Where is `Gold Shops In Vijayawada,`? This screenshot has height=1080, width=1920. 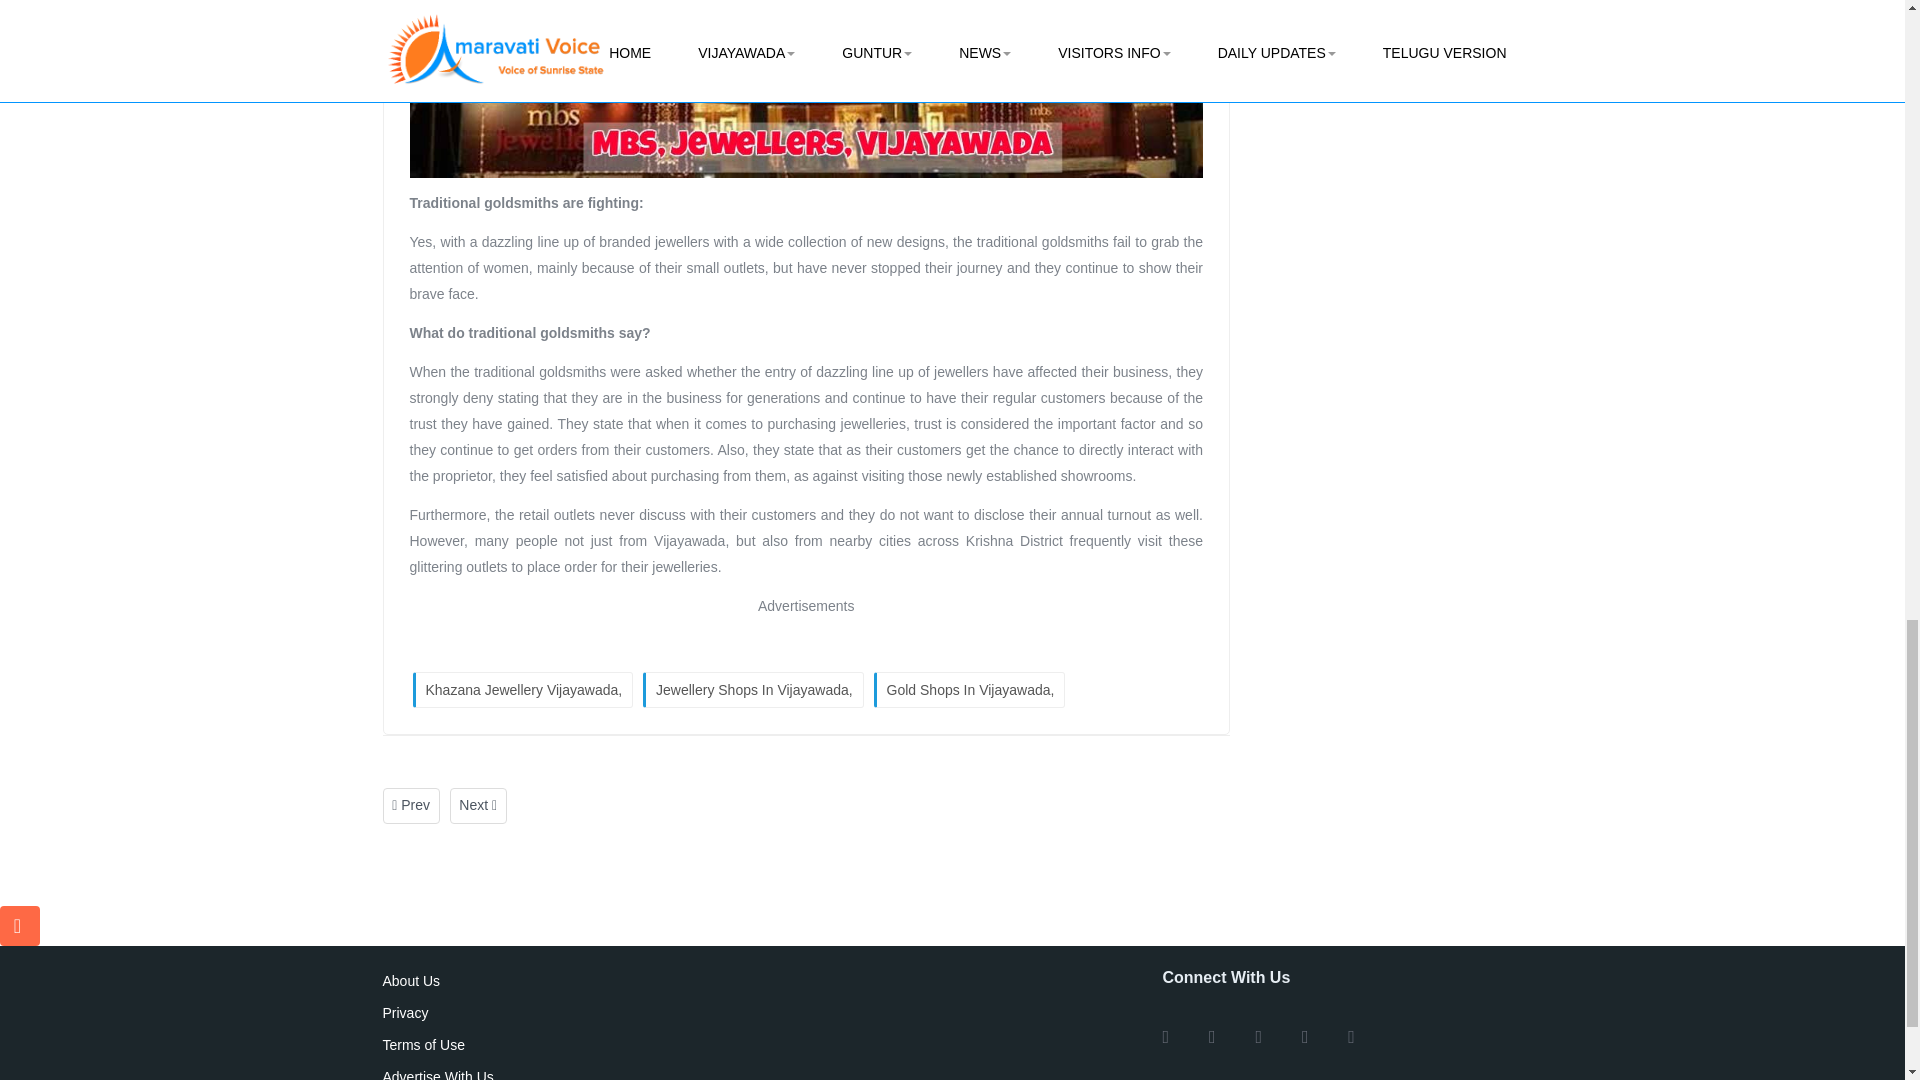
Gold Shops In Vijayawada, is located at coordinates (969, 690).